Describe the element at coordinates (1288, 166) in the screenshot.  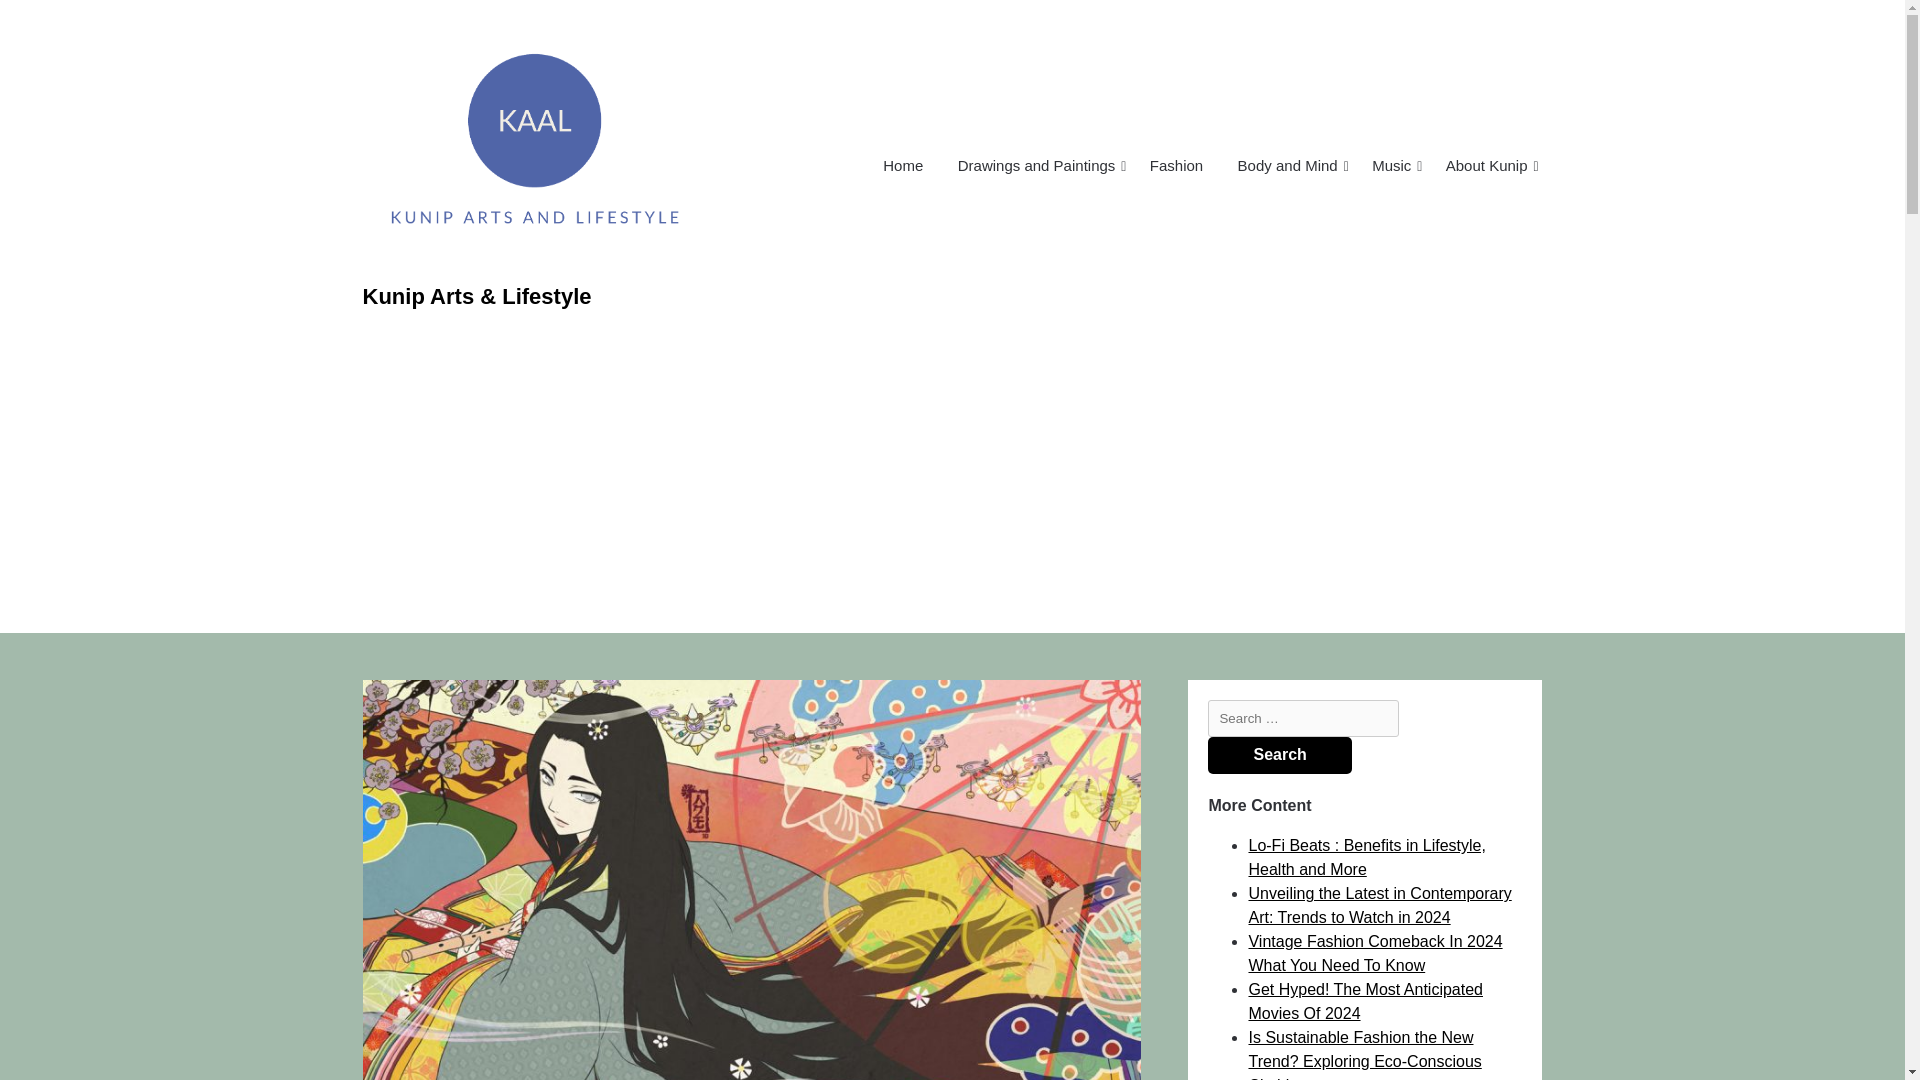
I see `Body and Mind` at that location.